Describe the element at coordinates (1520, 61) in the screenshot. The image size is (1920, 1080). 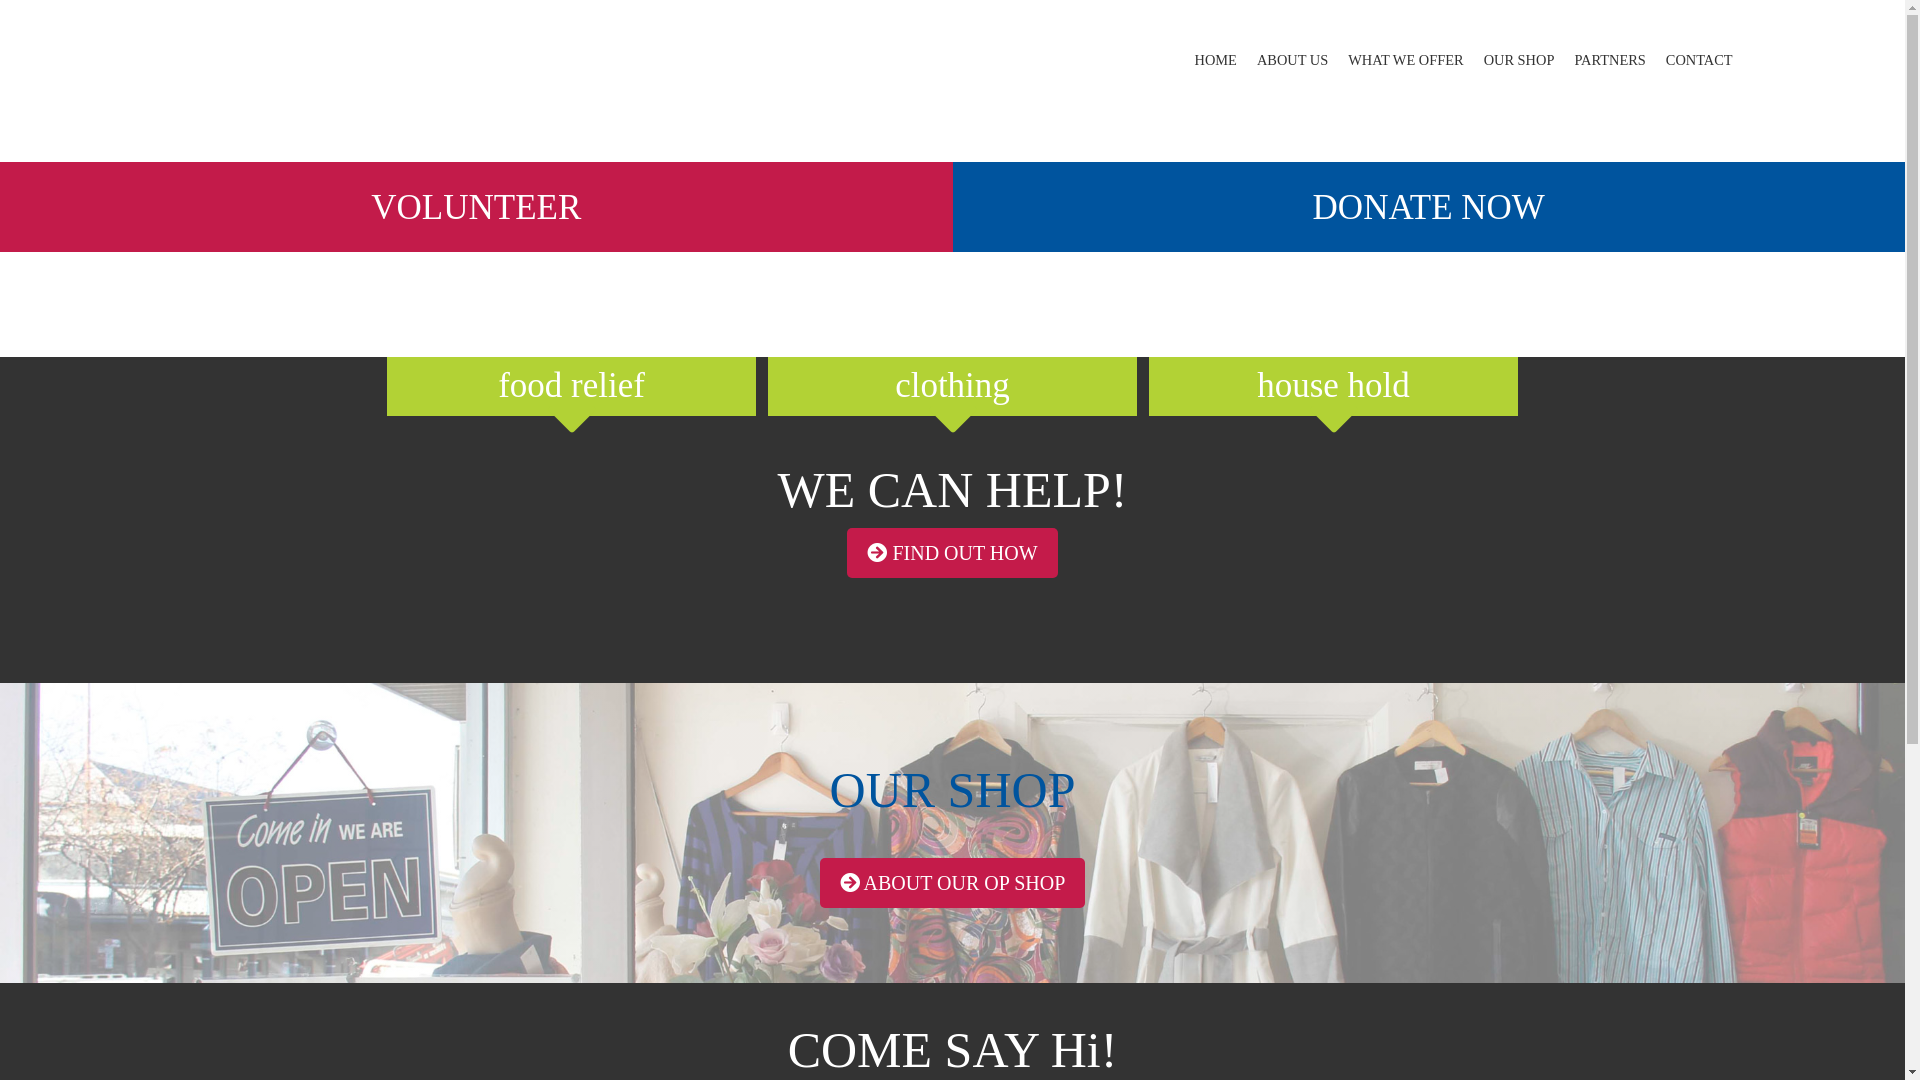
I see `OUR SHOP` at that location.